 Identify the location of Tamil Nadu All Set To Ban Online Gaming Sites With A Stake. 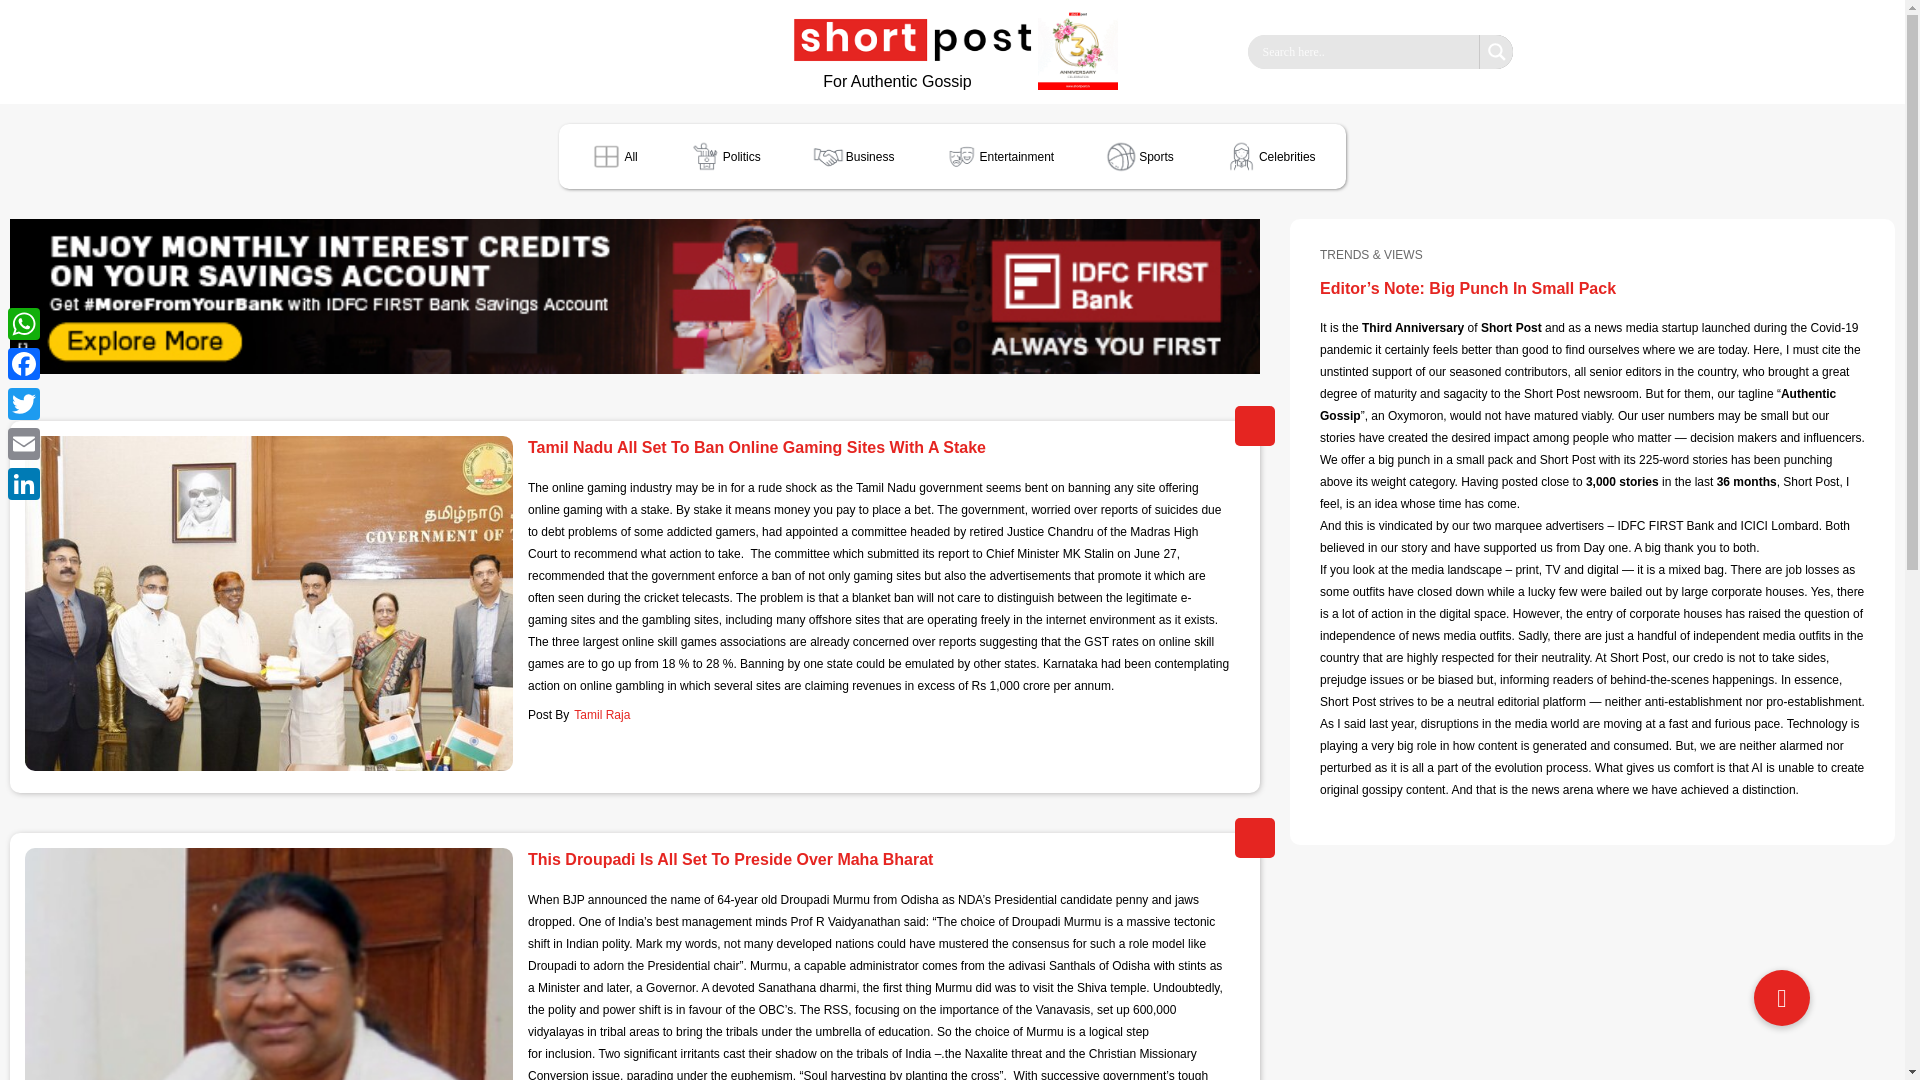
(757, 448).